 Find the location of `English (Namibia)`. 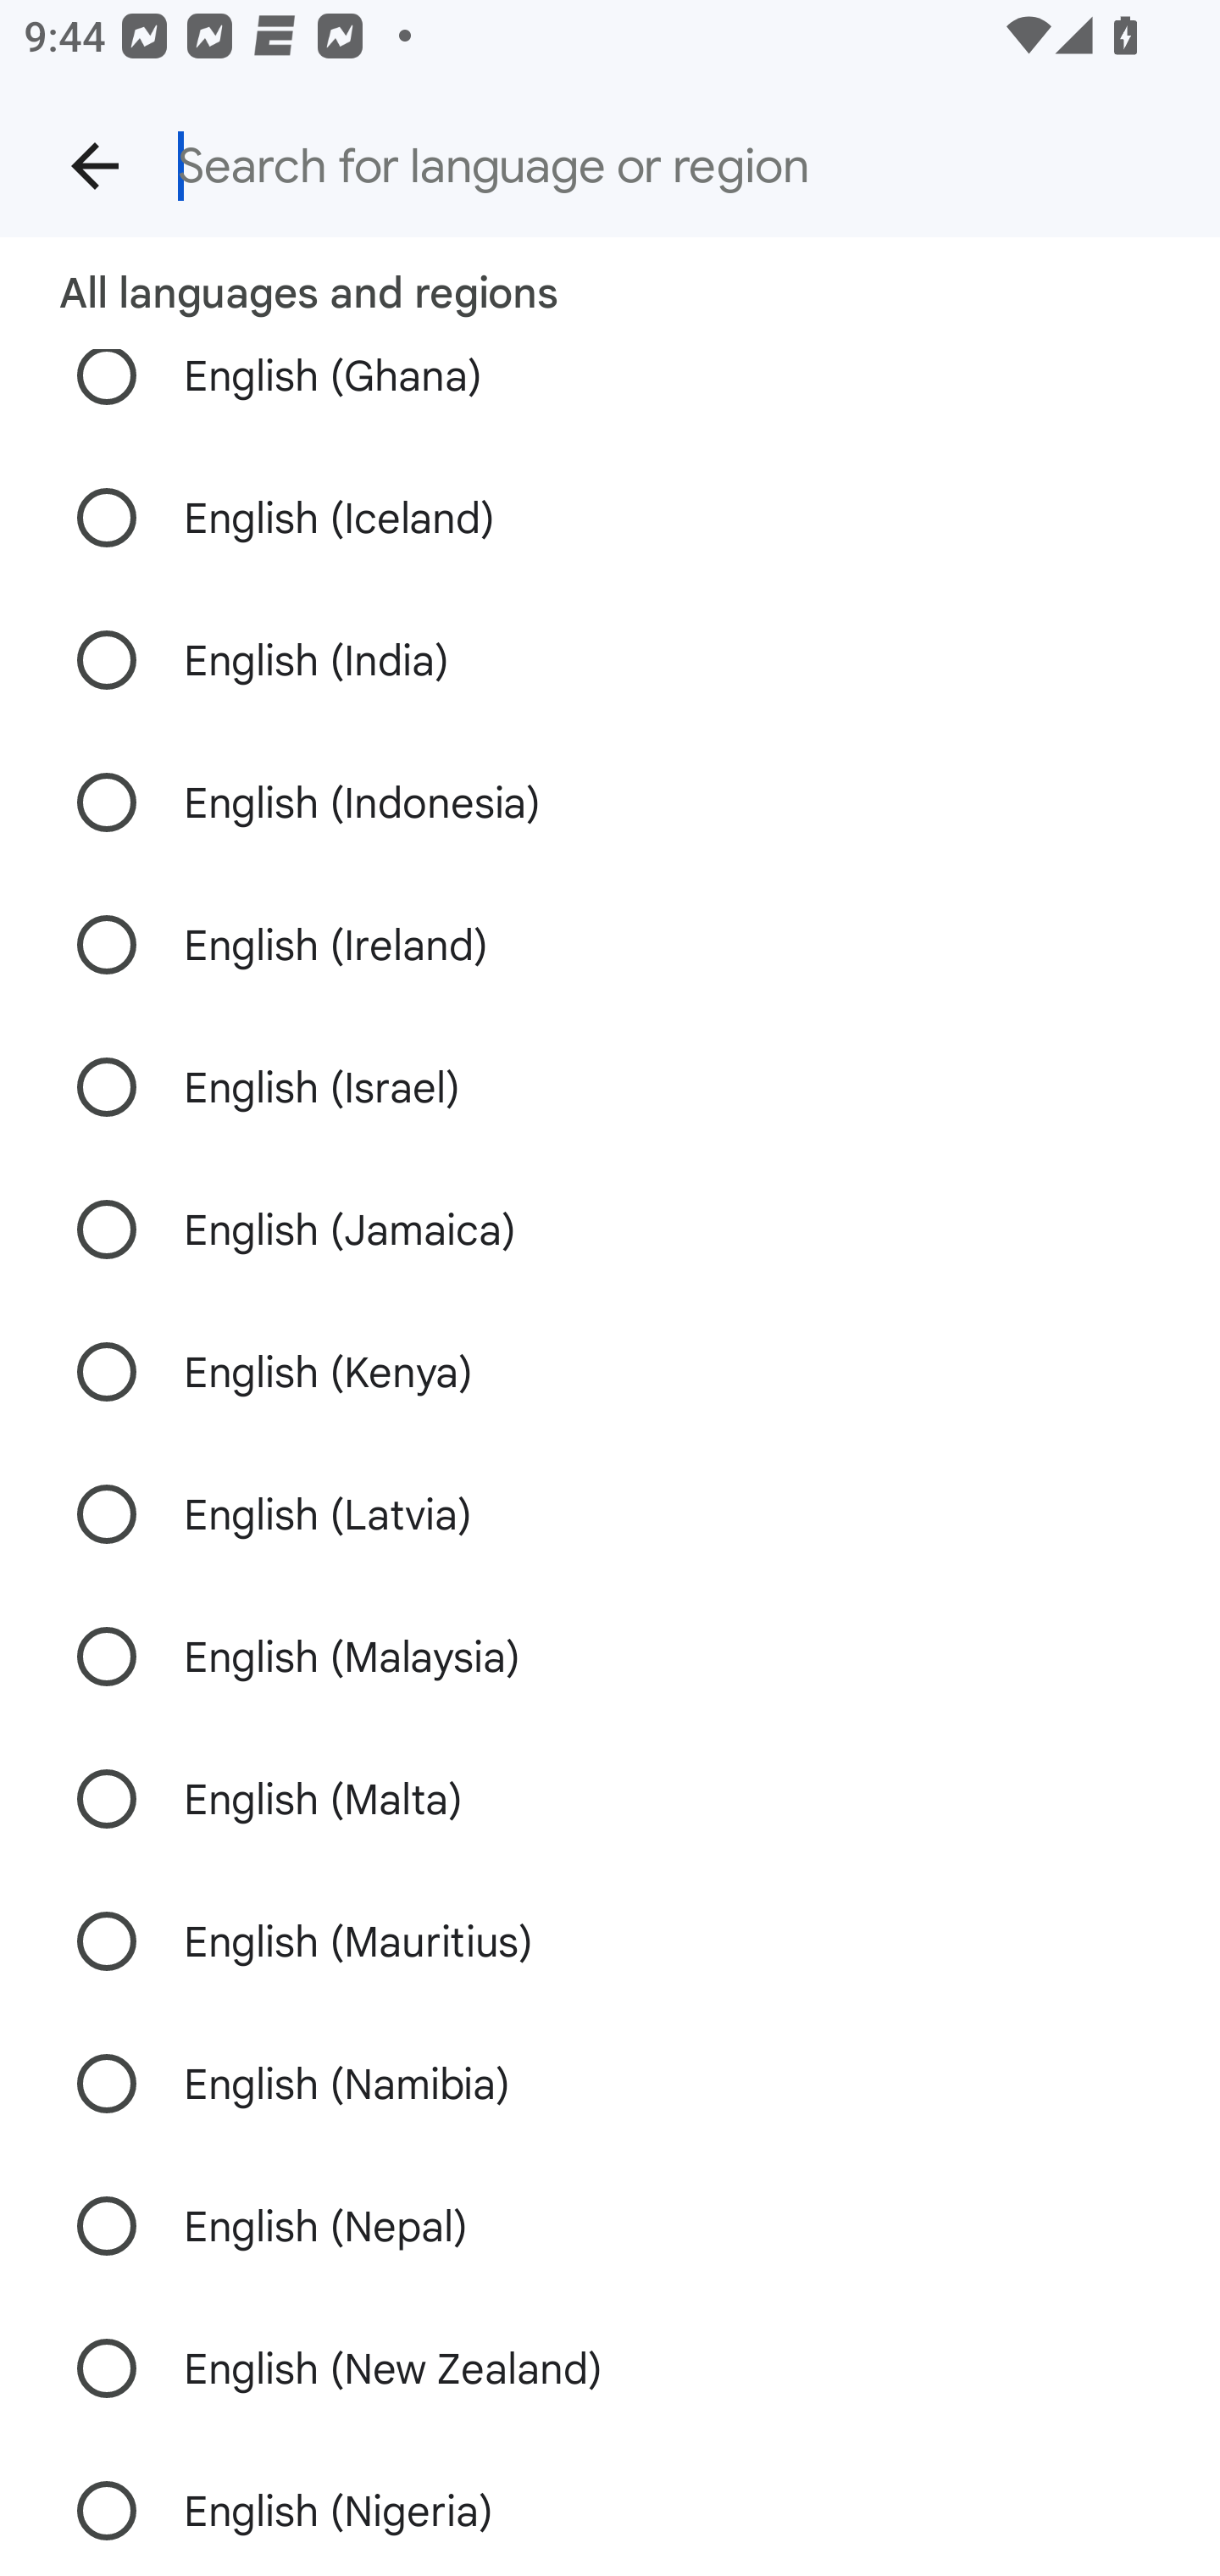

English (Namibia) is located at coordinates (610, 2084).